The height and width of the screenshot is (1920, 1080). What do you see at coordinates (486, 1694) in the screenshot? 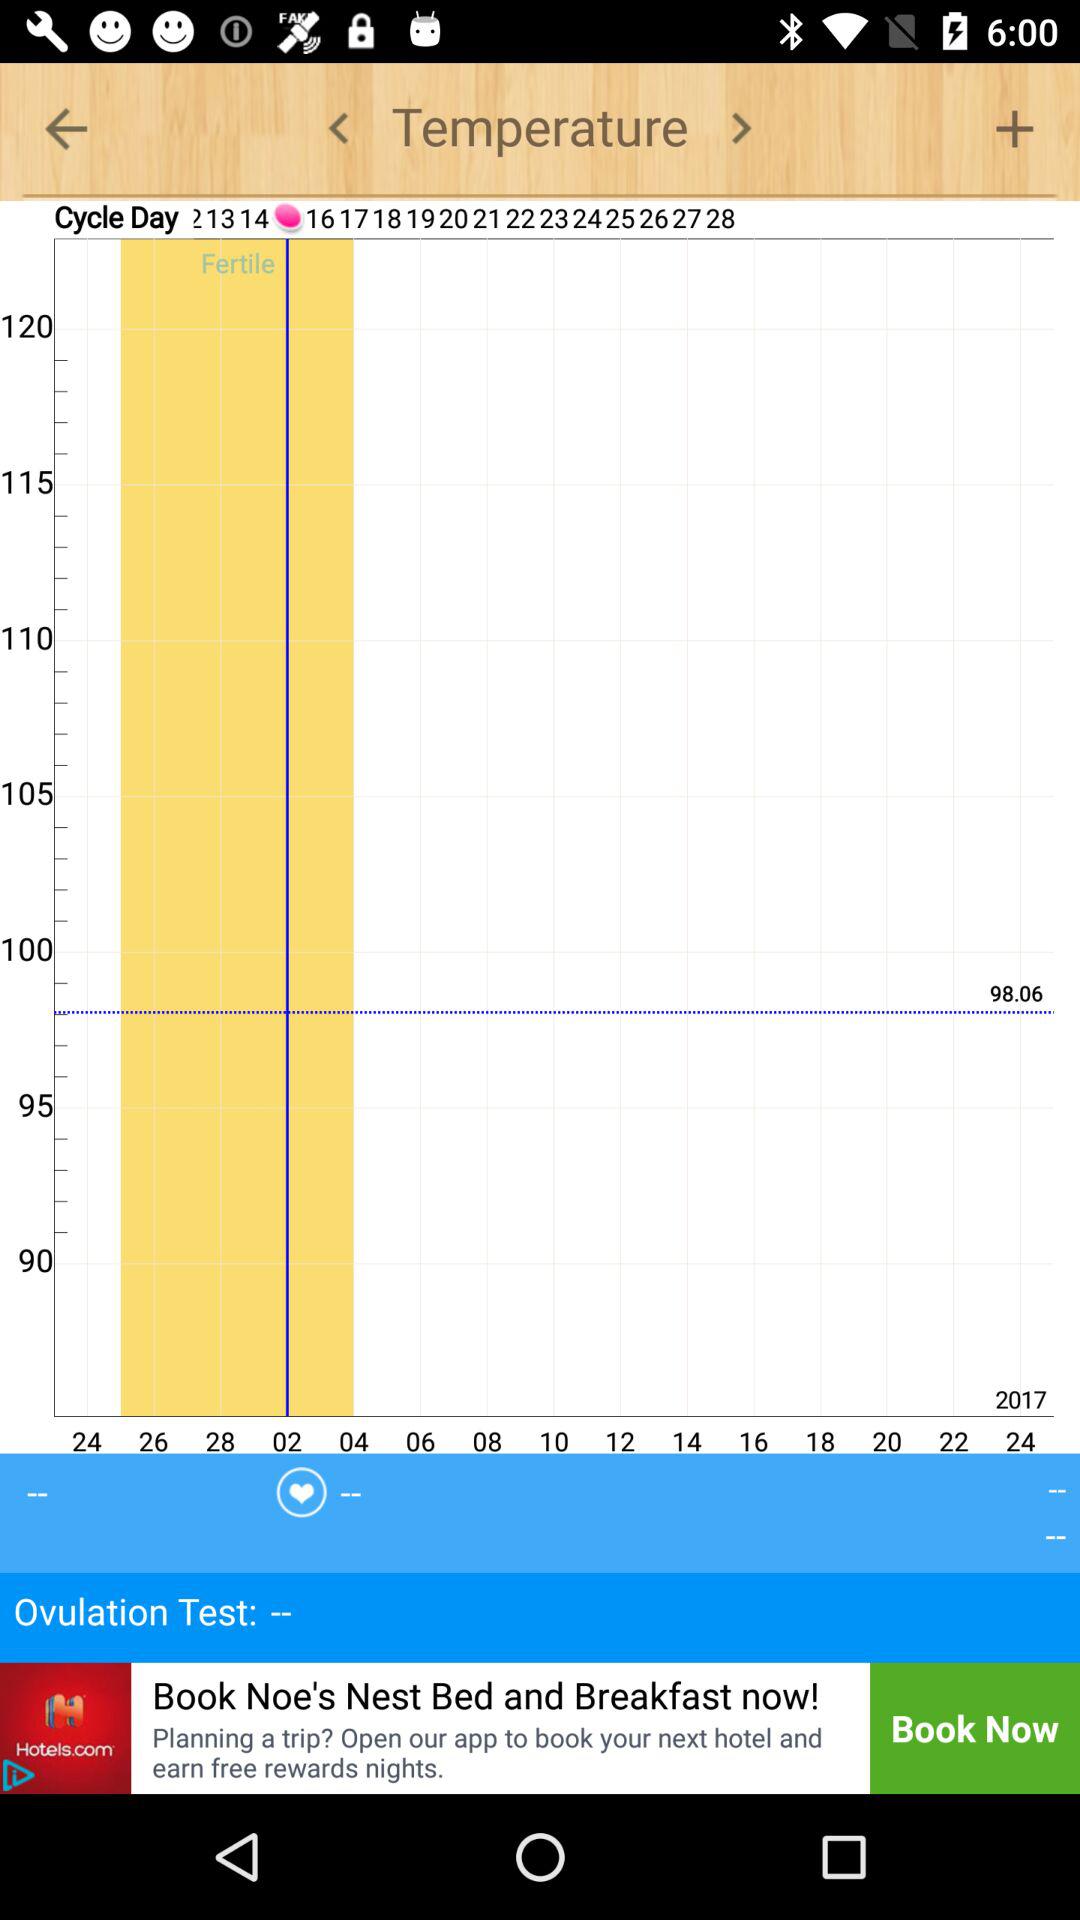
I see `scroll until the book noe s icon` at bounding box center [486, 1694].